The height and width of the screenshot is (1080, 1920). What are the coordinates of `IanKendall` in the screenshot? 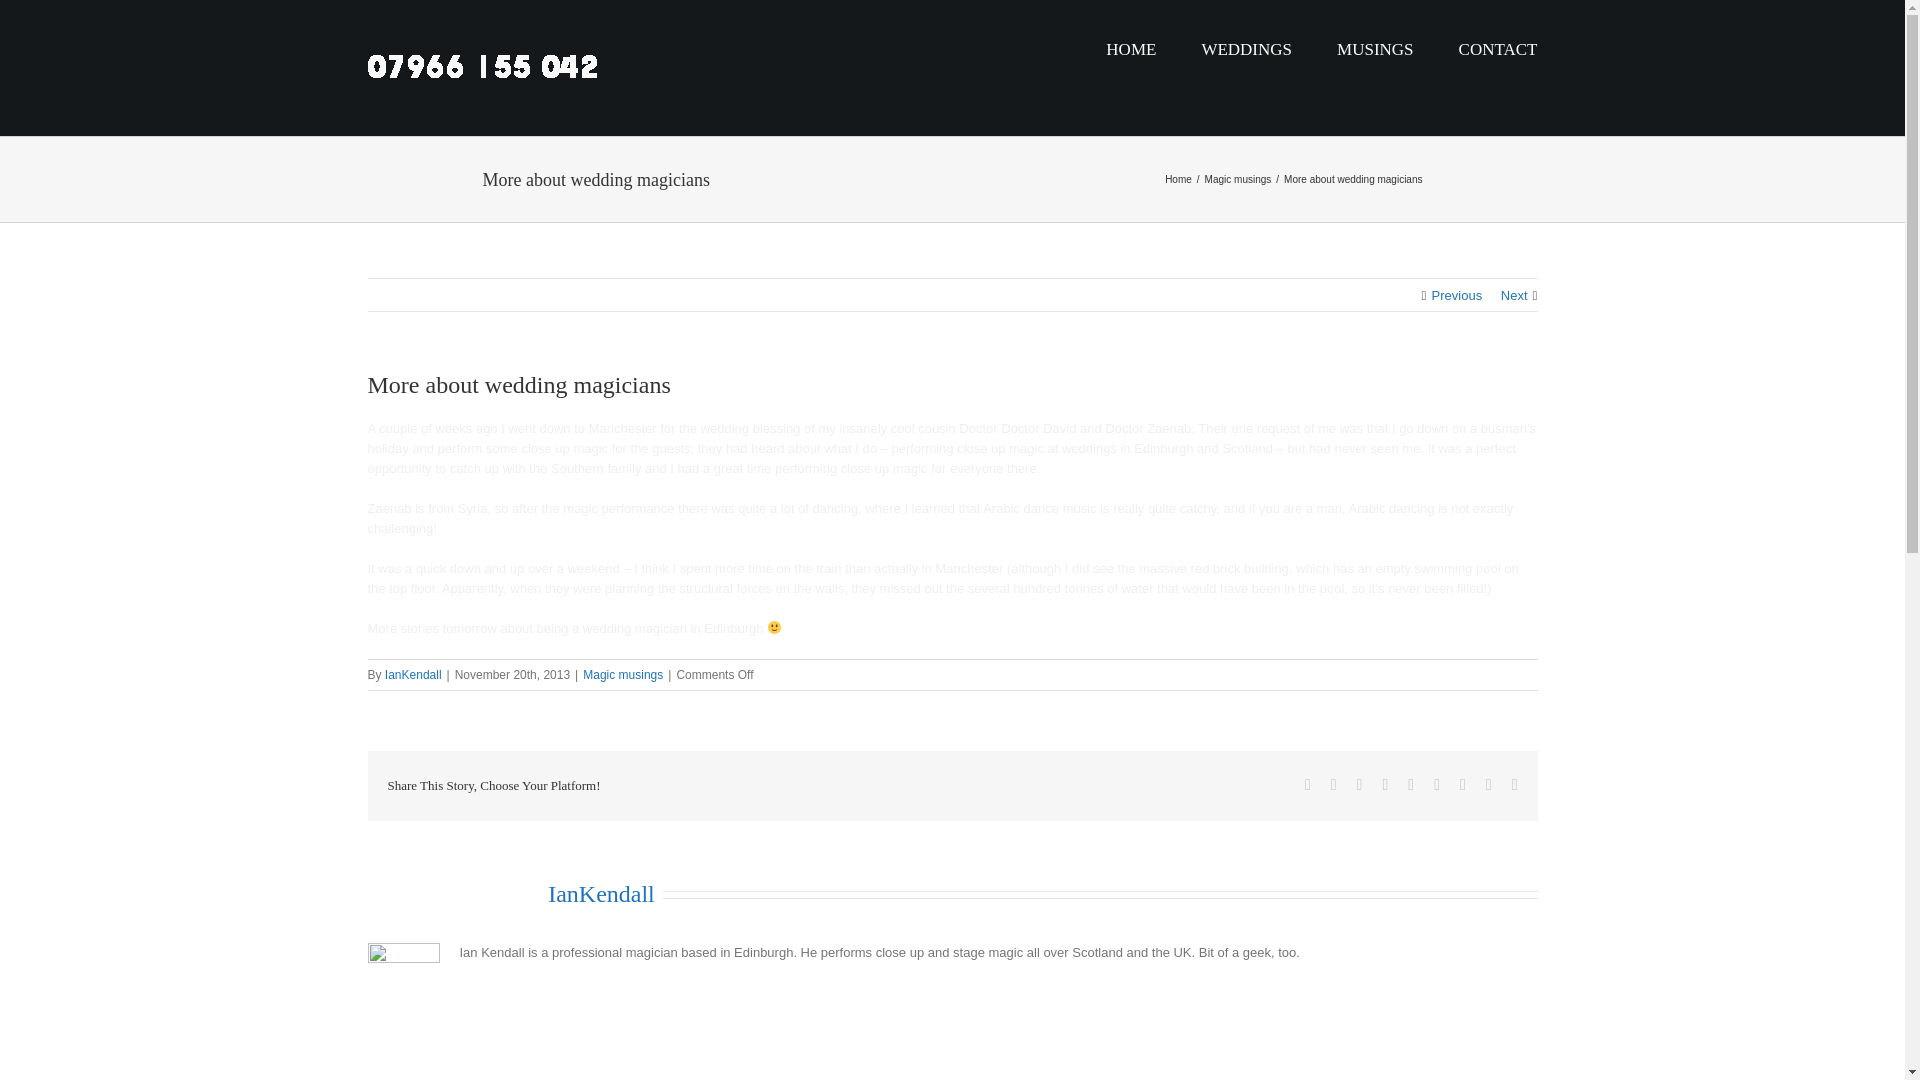 It's located at (413, 674).